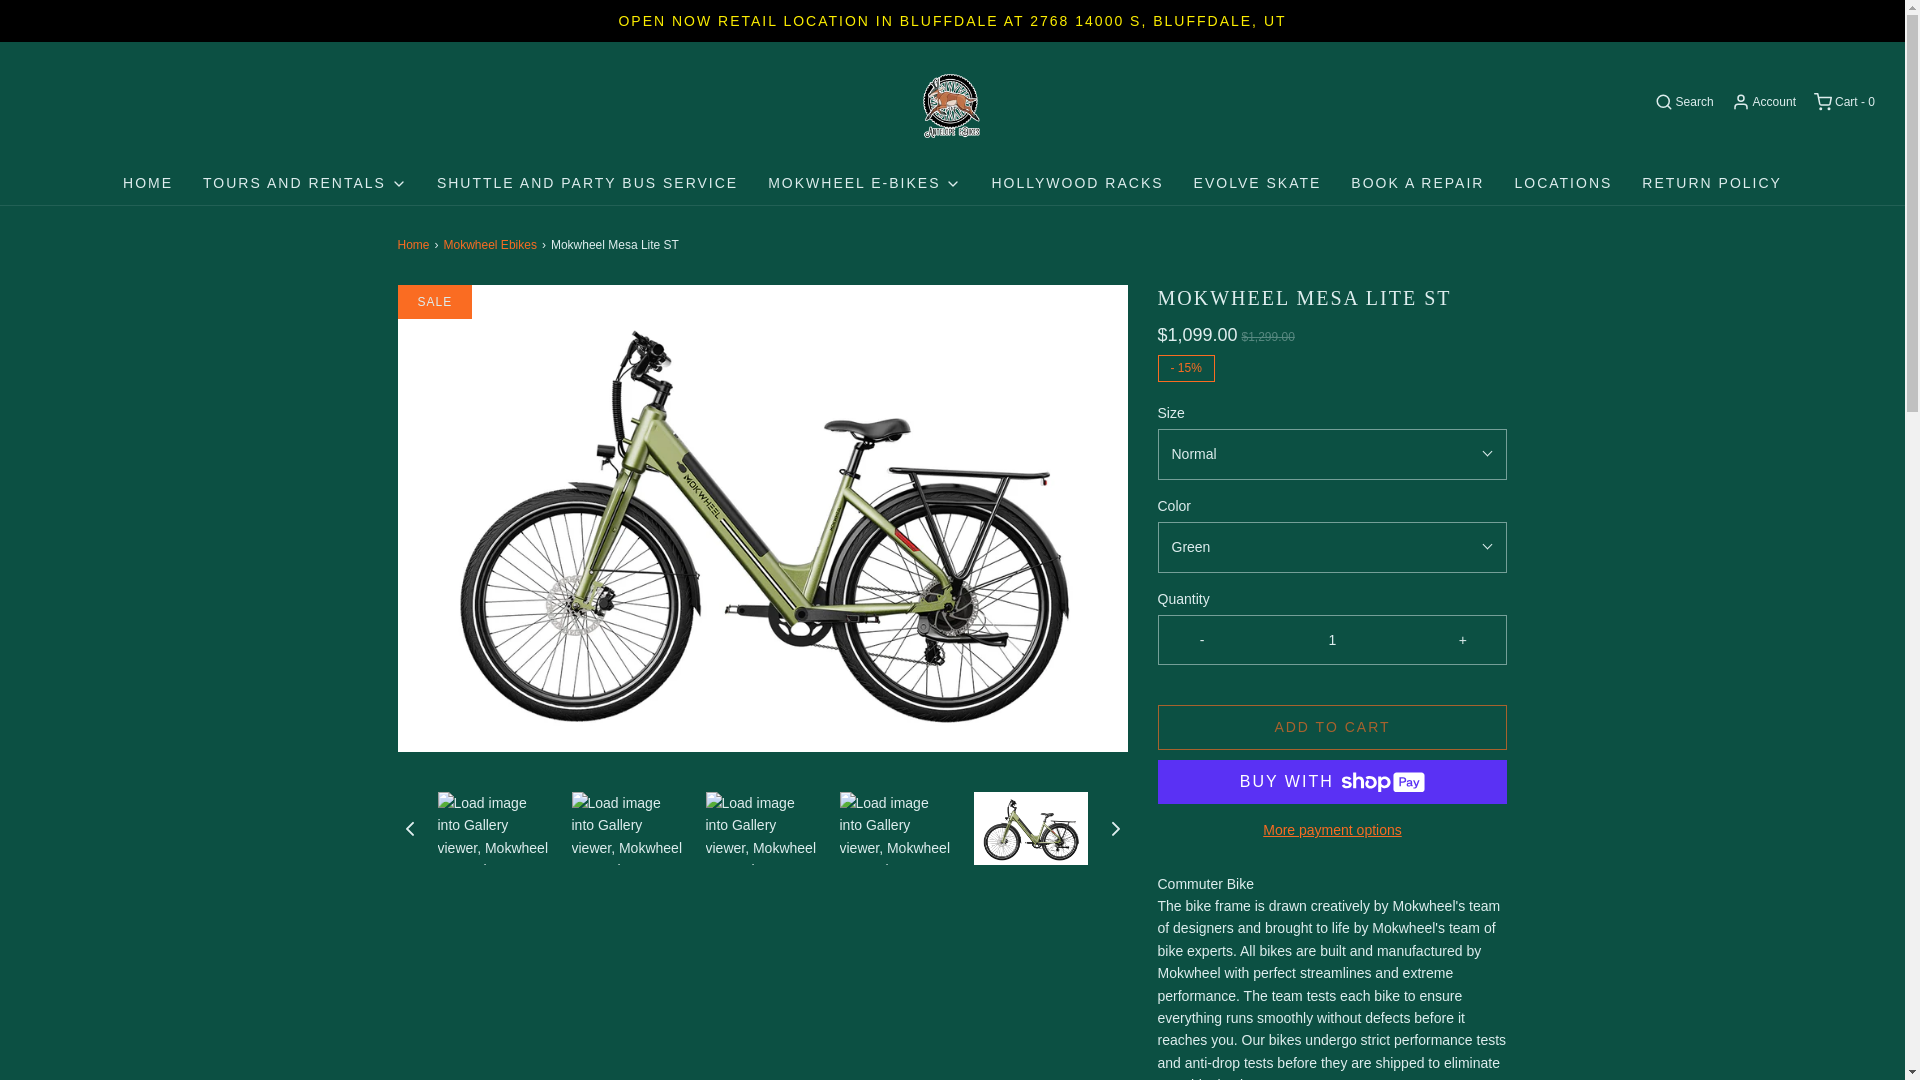 The height and width of the screenshot is (1080, 1920). I want to click on MOKWHEEL E-BIKES, so click(864, 183).